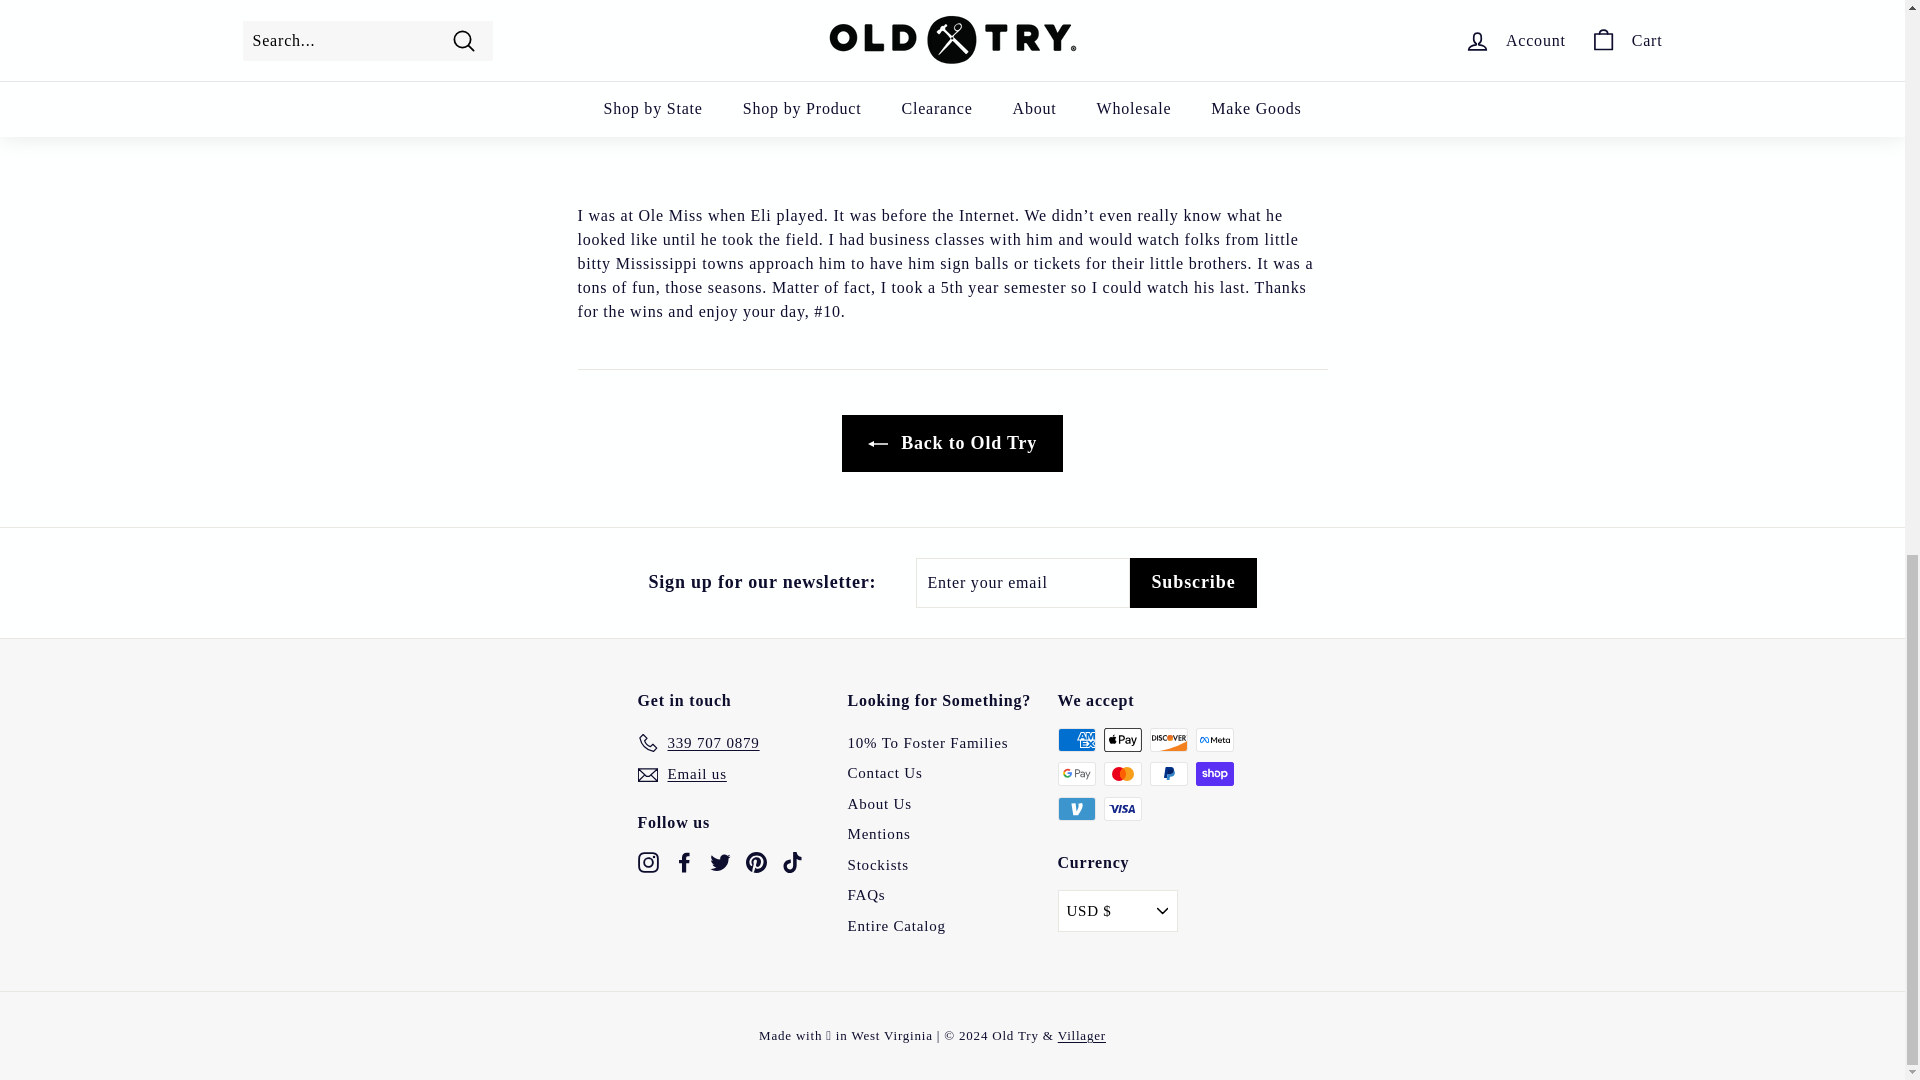  What do you see at coordinates (1169, 774) in the screenshot?
I see `PayPal` at bounding box center [1169, 774].